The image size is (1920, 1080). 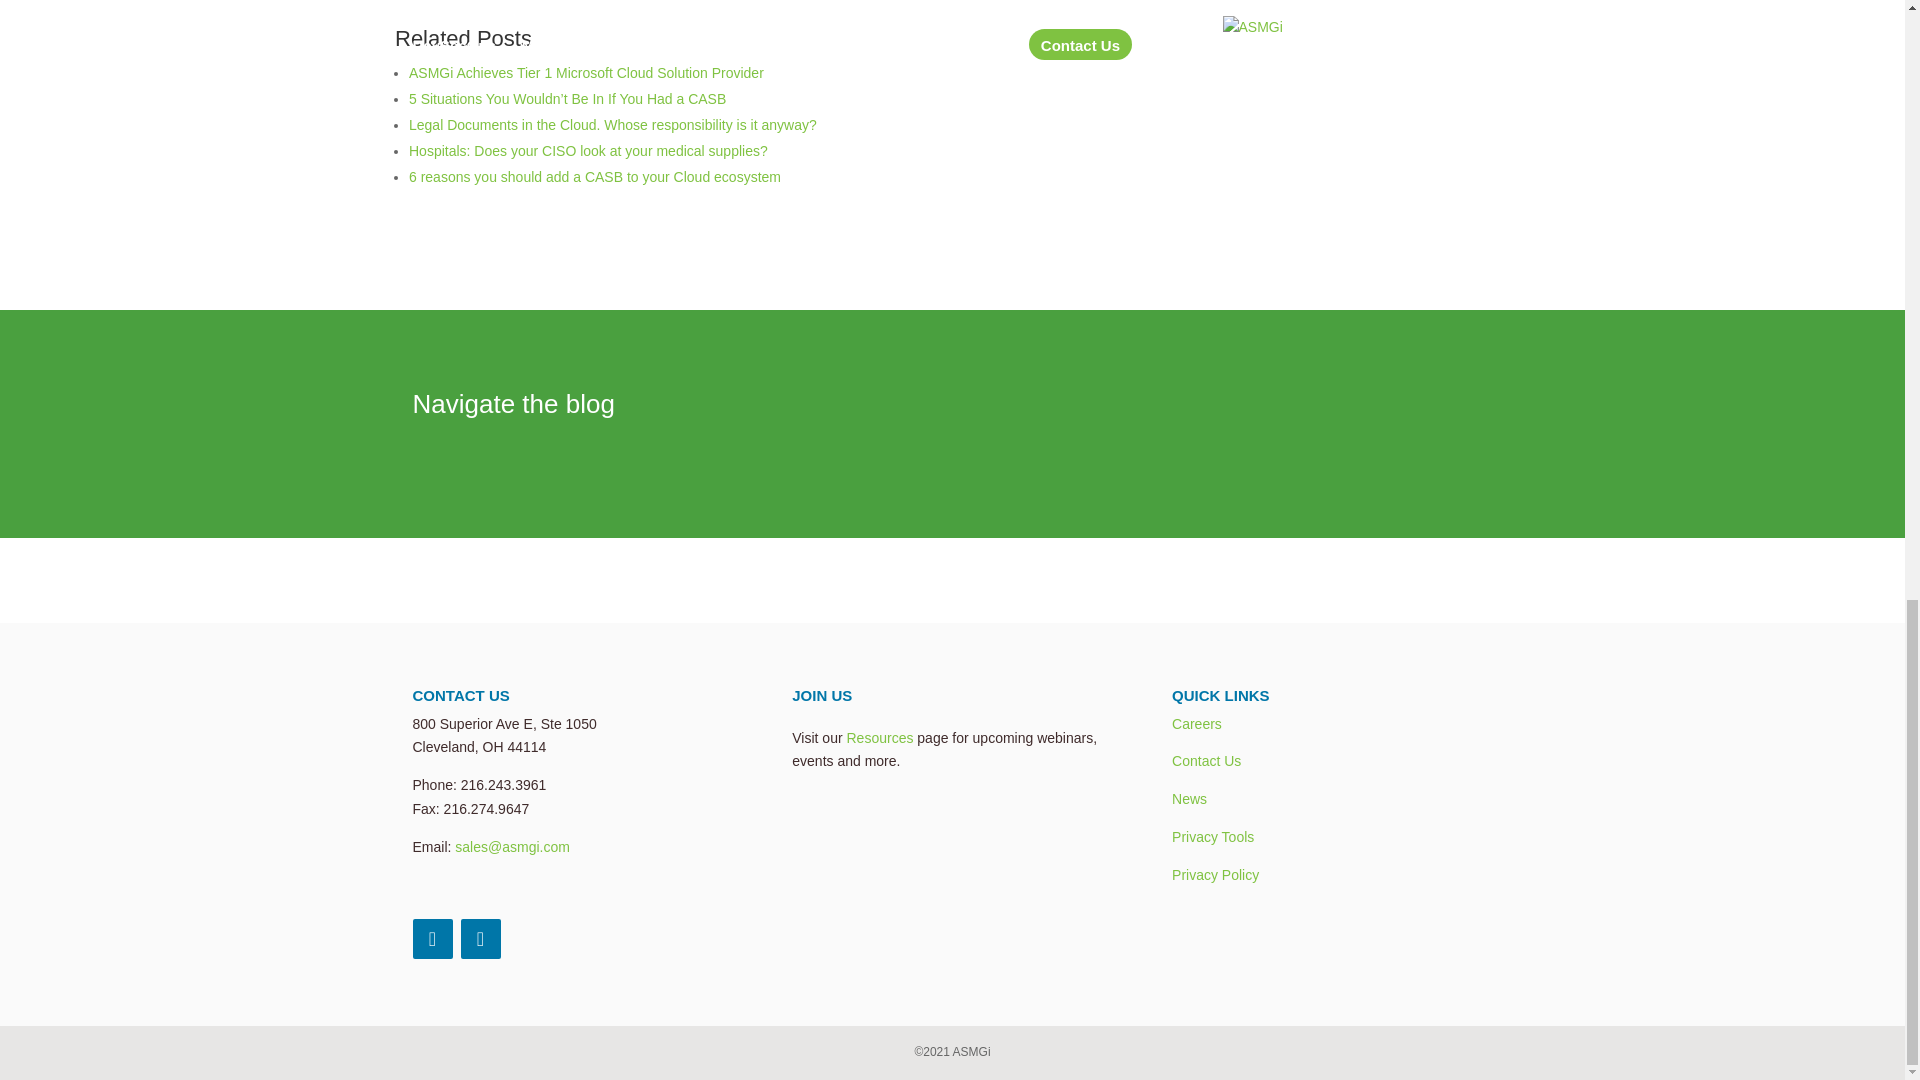 I want to click on Twitter, so click(x=432, y=939).